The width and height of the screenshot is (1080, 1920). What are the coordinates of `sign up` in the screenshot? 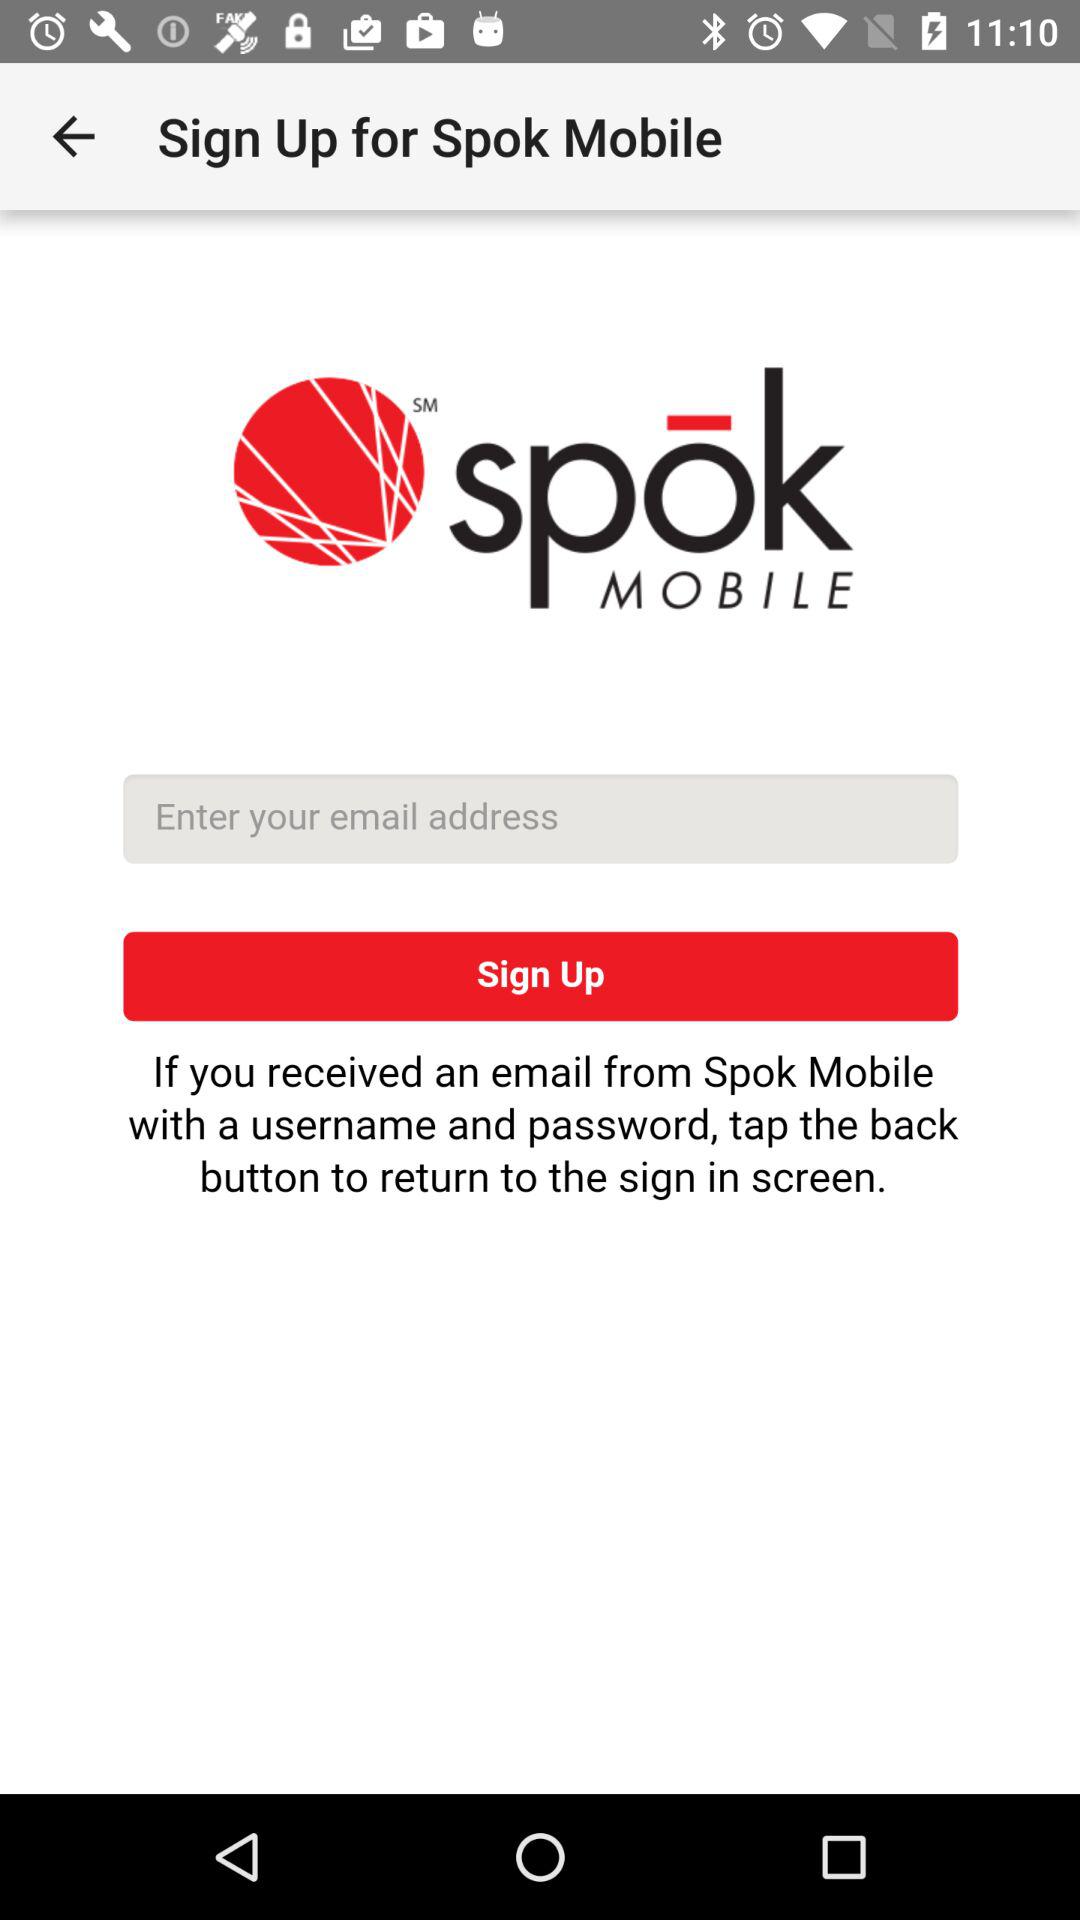 It's located at (540, 1002).